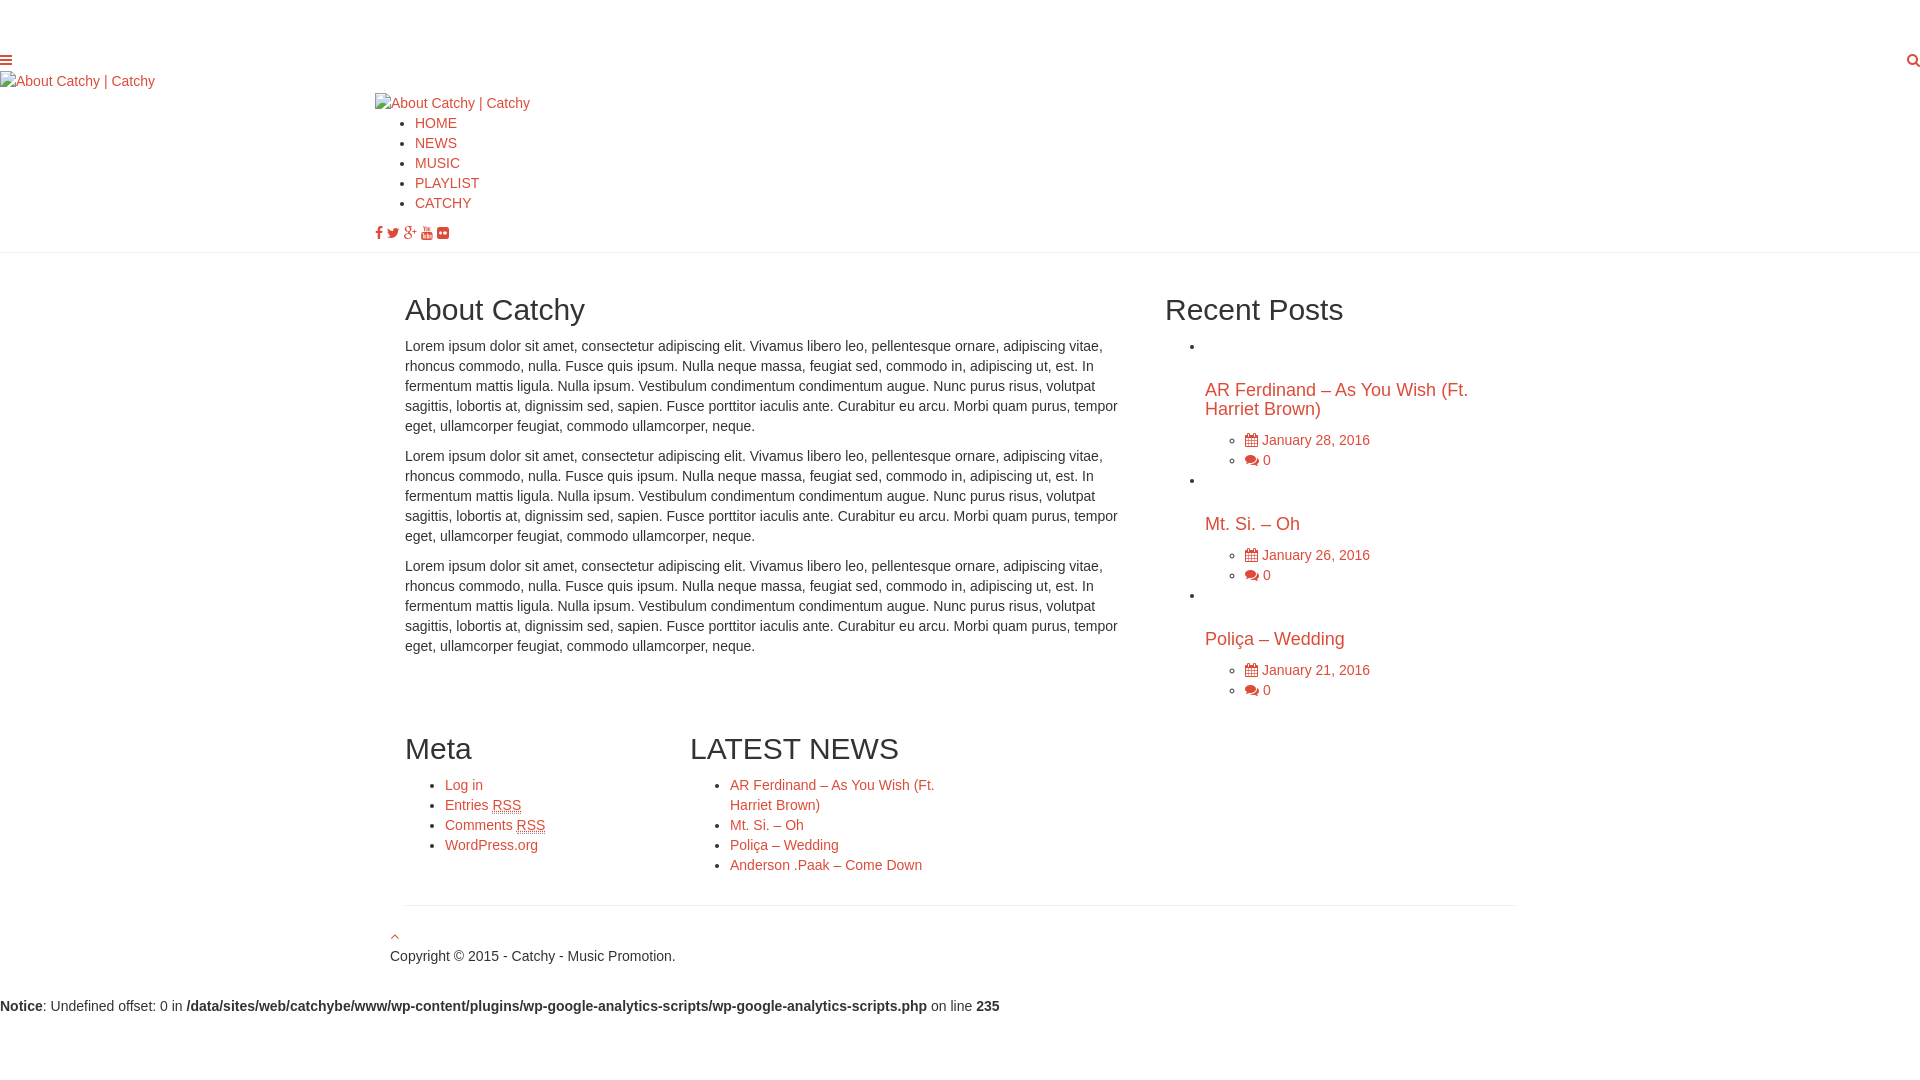 This screenshot has height=1080, width=1920. I want to click on Log in, so click(464, 785).